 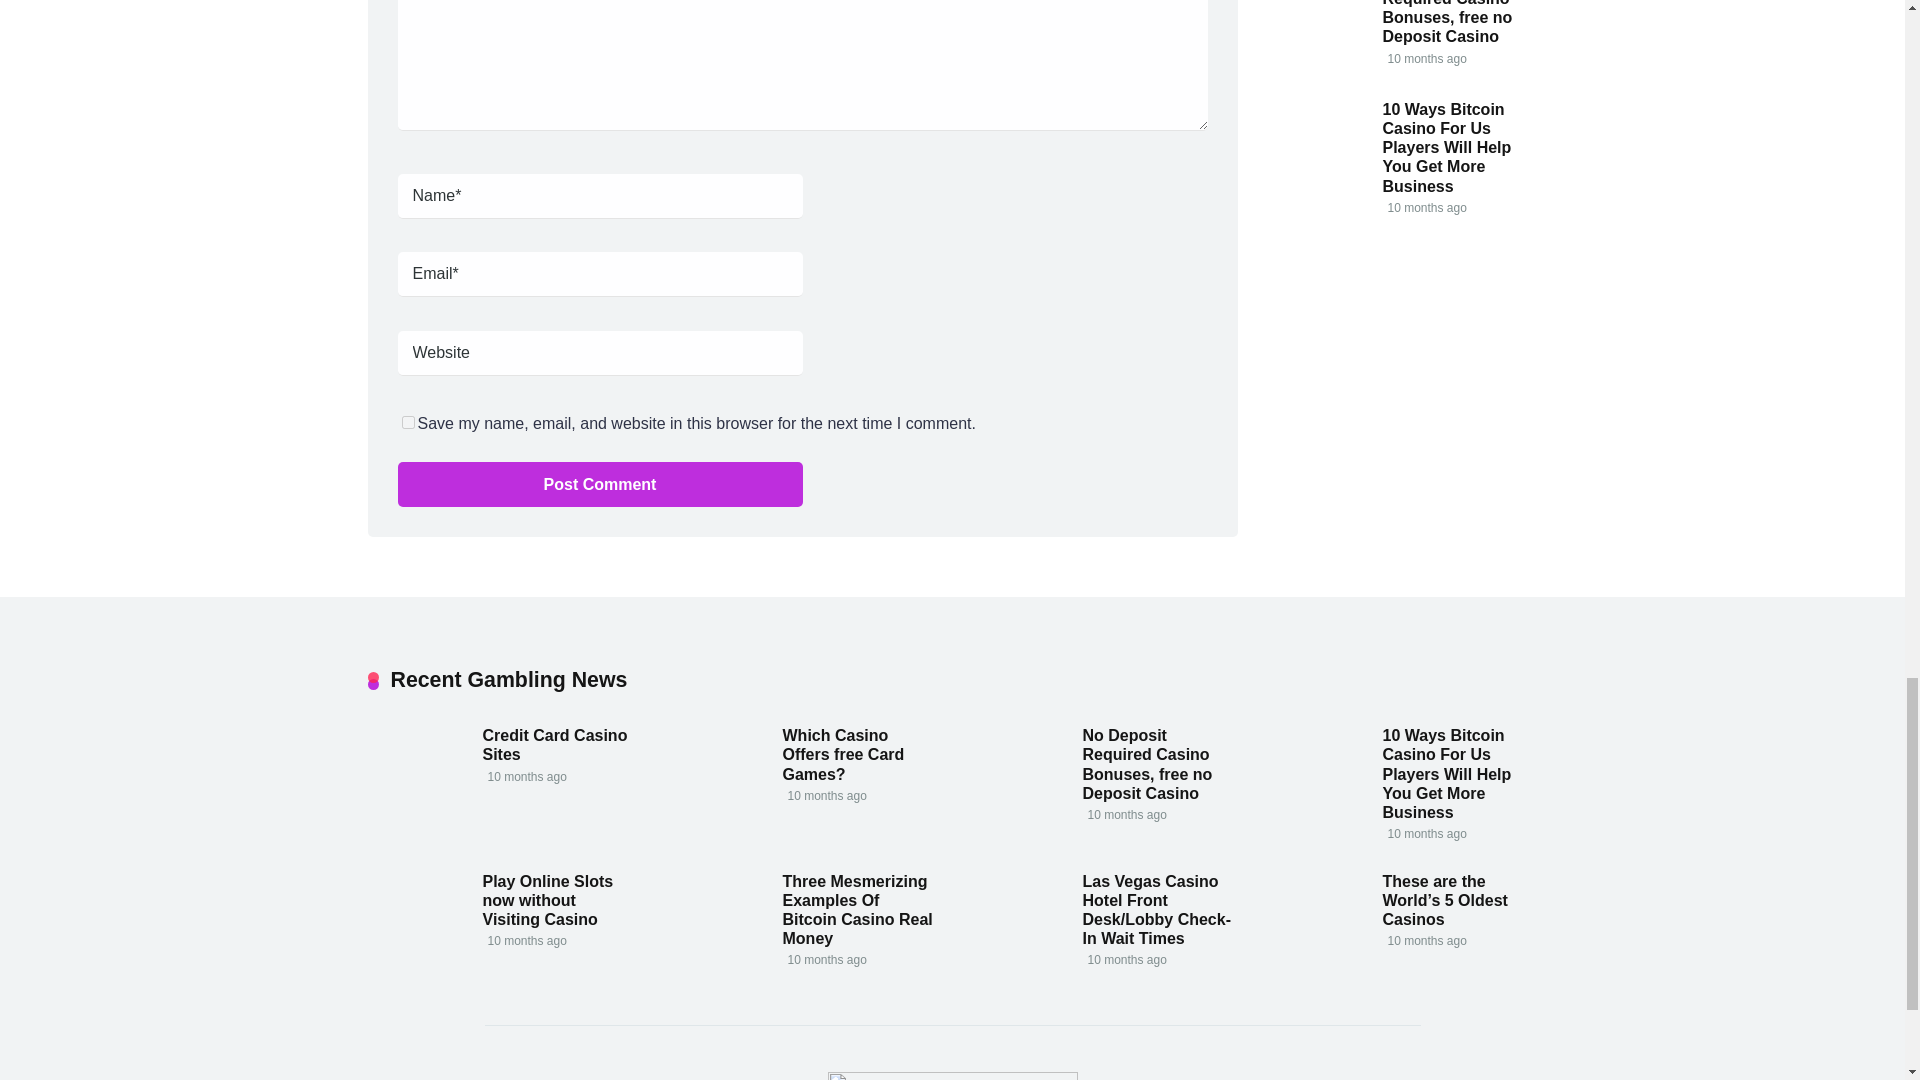 What do you see at coordinates (554, 744) in the screenshot?
I see `Credit Card Casino Sites` at bounding box center [554, 744].